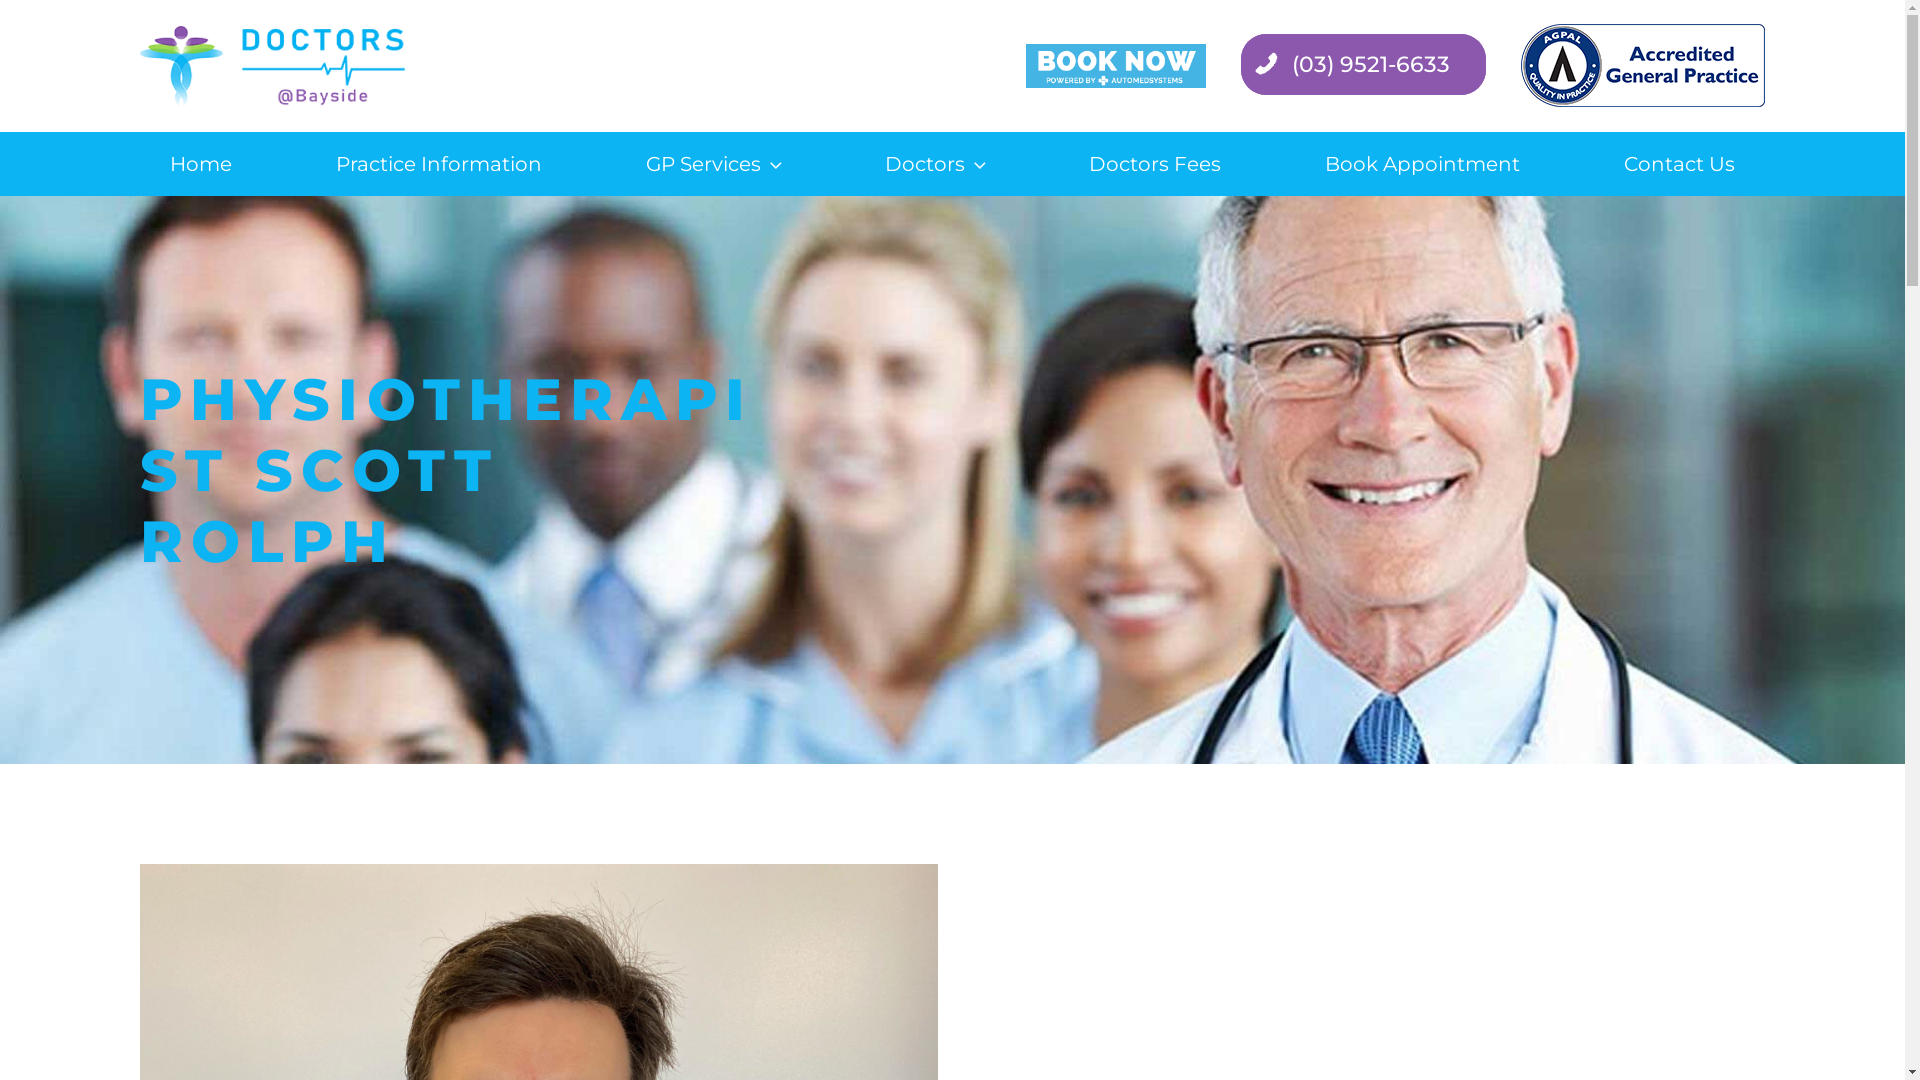 This screenshot has height=1080, width=1920. What do you see at coordinates (1155, 164) in the screenshot?
I see `Doctors Fees` at bounding box center [1155, 164].